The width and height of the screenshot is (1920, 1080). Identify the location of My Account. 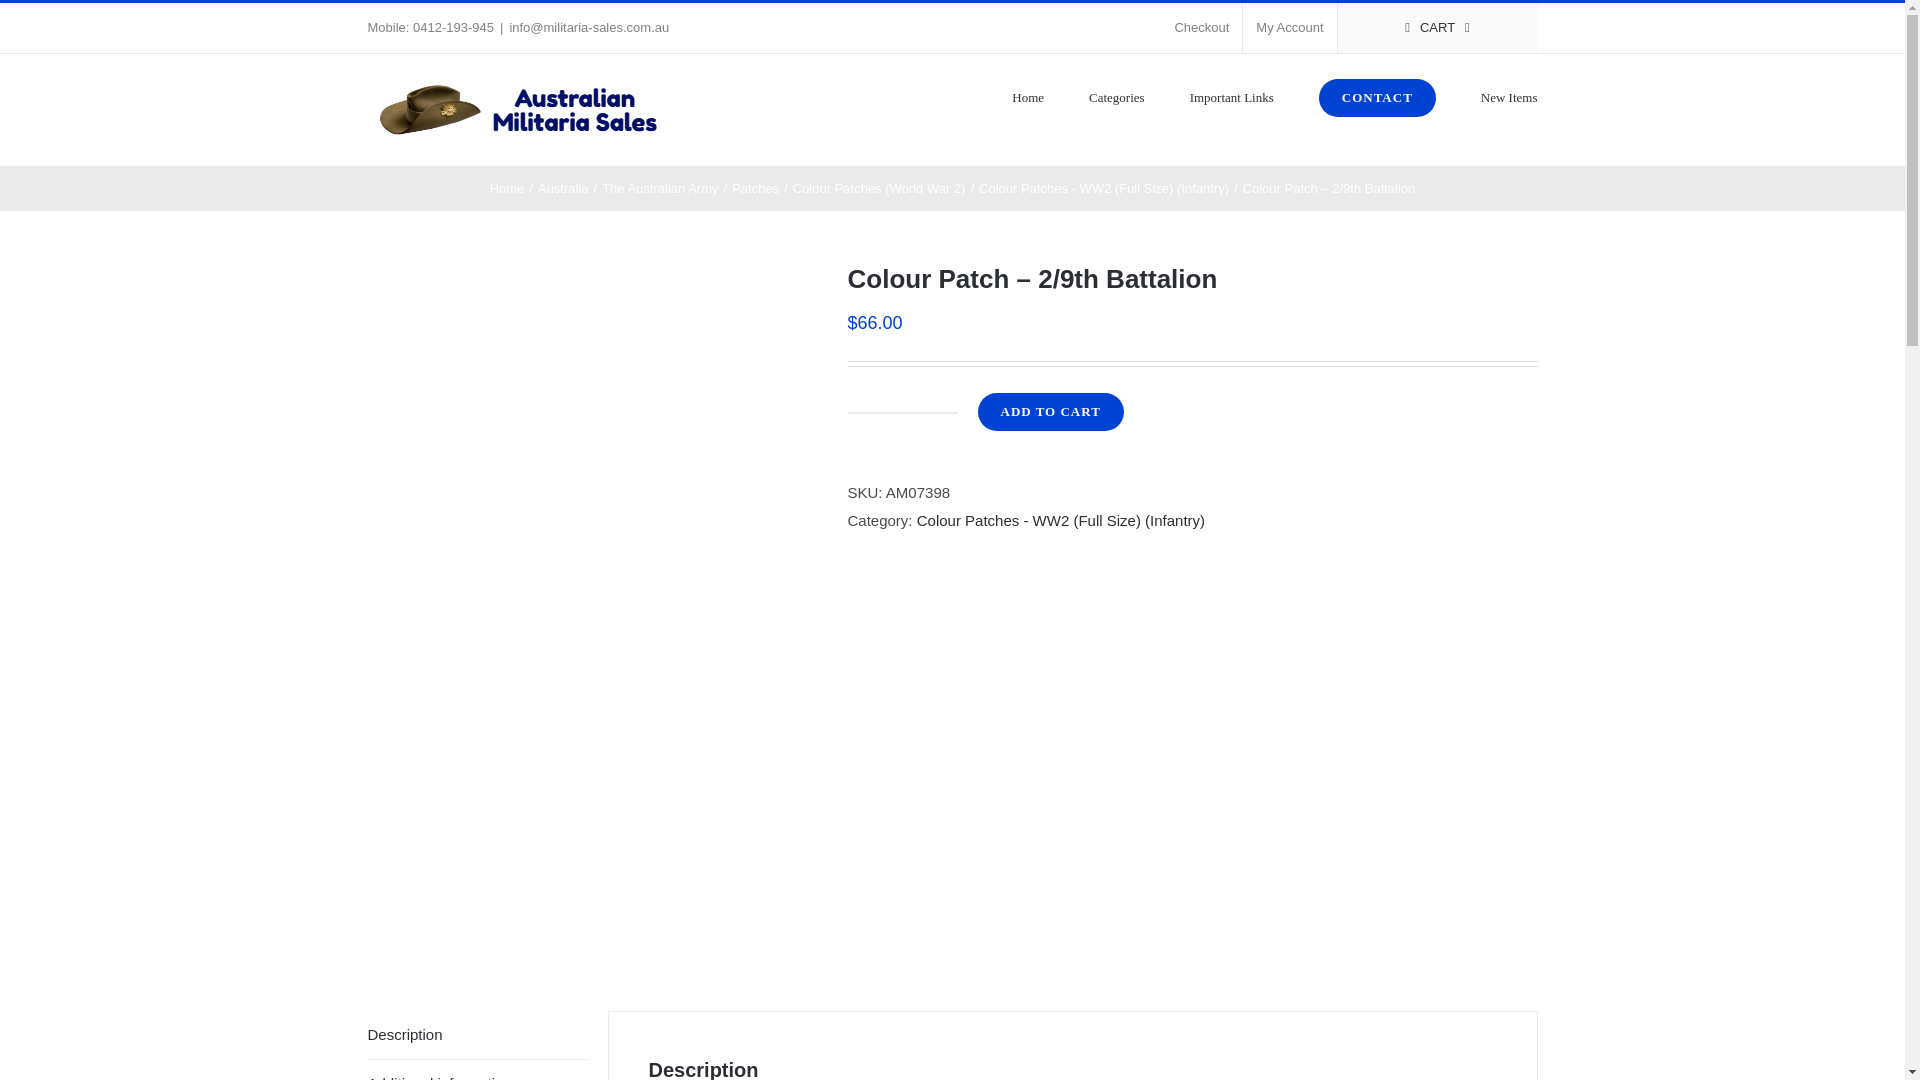
(1289, 28).